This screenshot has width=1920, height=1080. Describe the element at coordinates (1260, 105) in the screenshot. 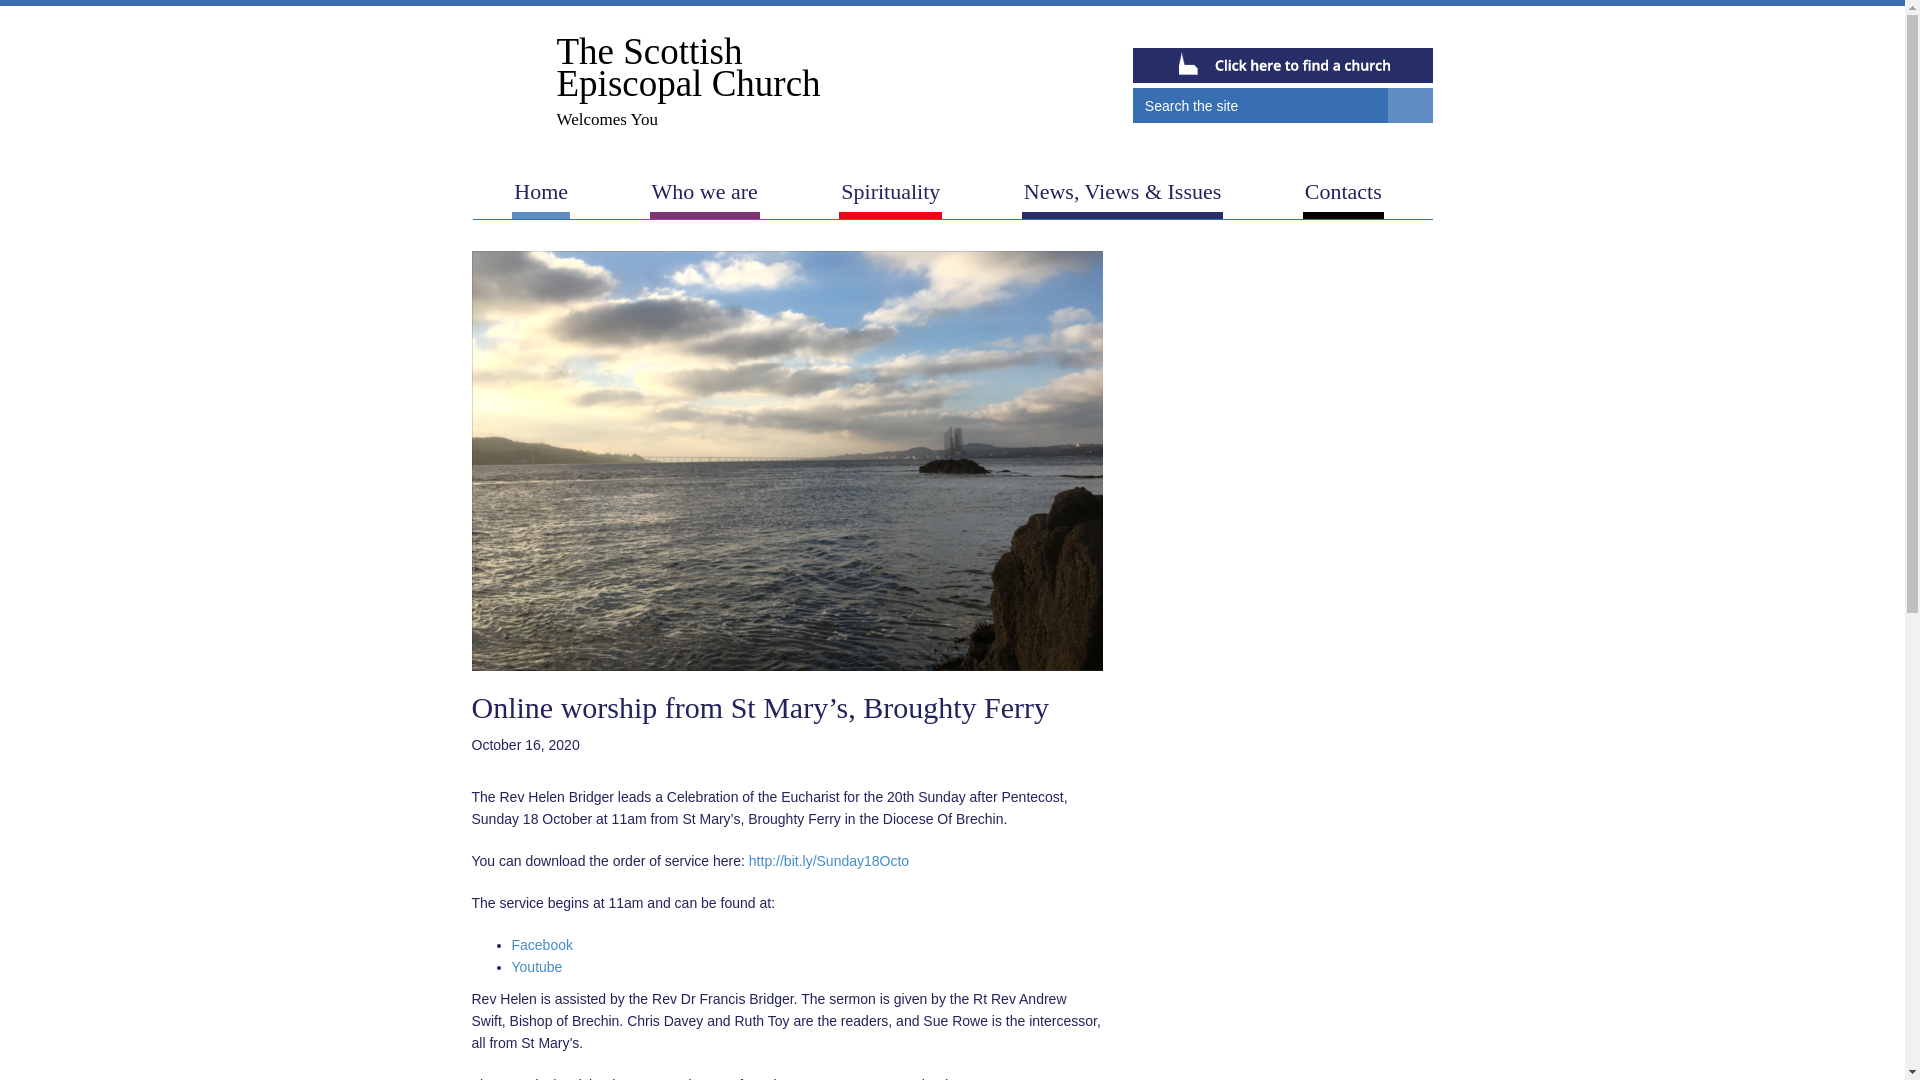

I see `youtube` at that location.